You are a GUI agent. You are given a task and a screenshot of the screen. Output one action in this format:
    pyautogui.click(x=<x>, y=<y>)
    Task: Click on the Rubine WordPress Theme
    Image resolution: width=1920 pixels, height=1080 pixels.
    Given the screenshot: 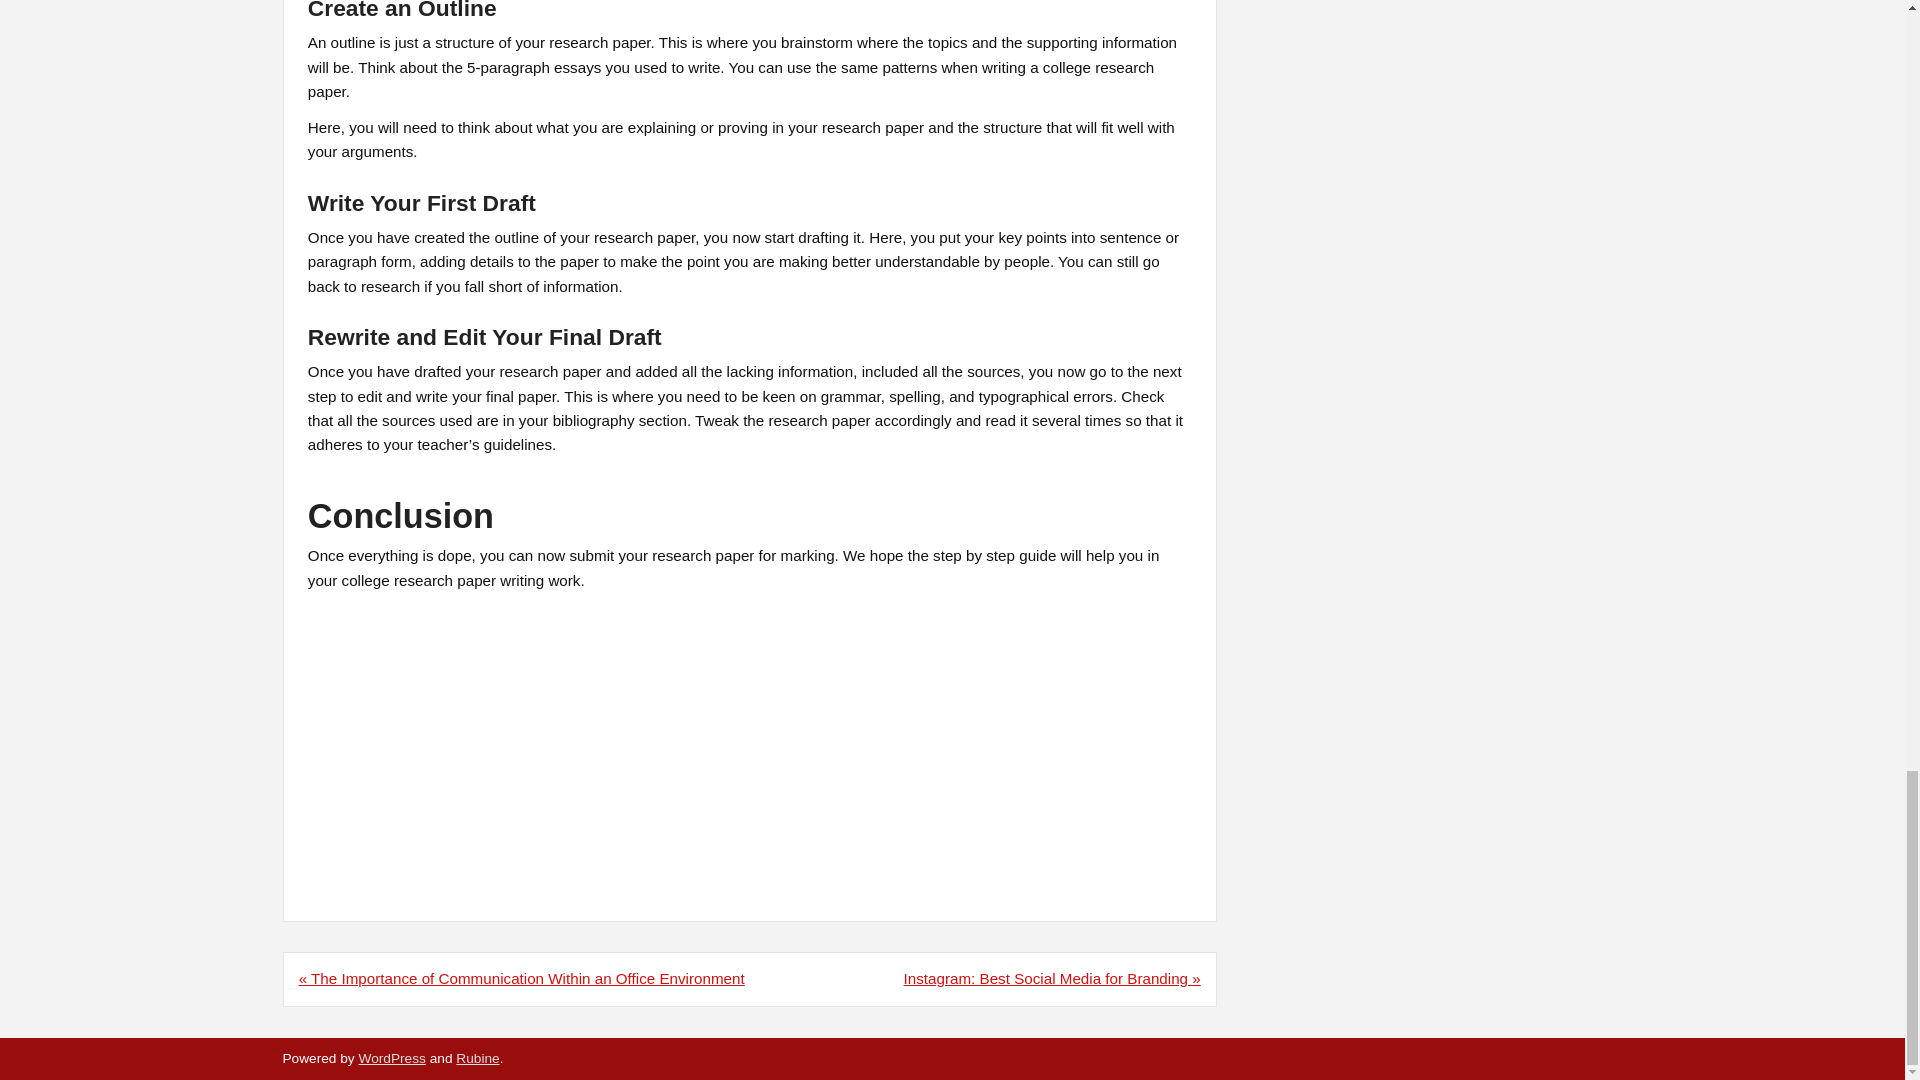 What is the action you would take?
    pyautogui.click(x=478, y=1058)
    